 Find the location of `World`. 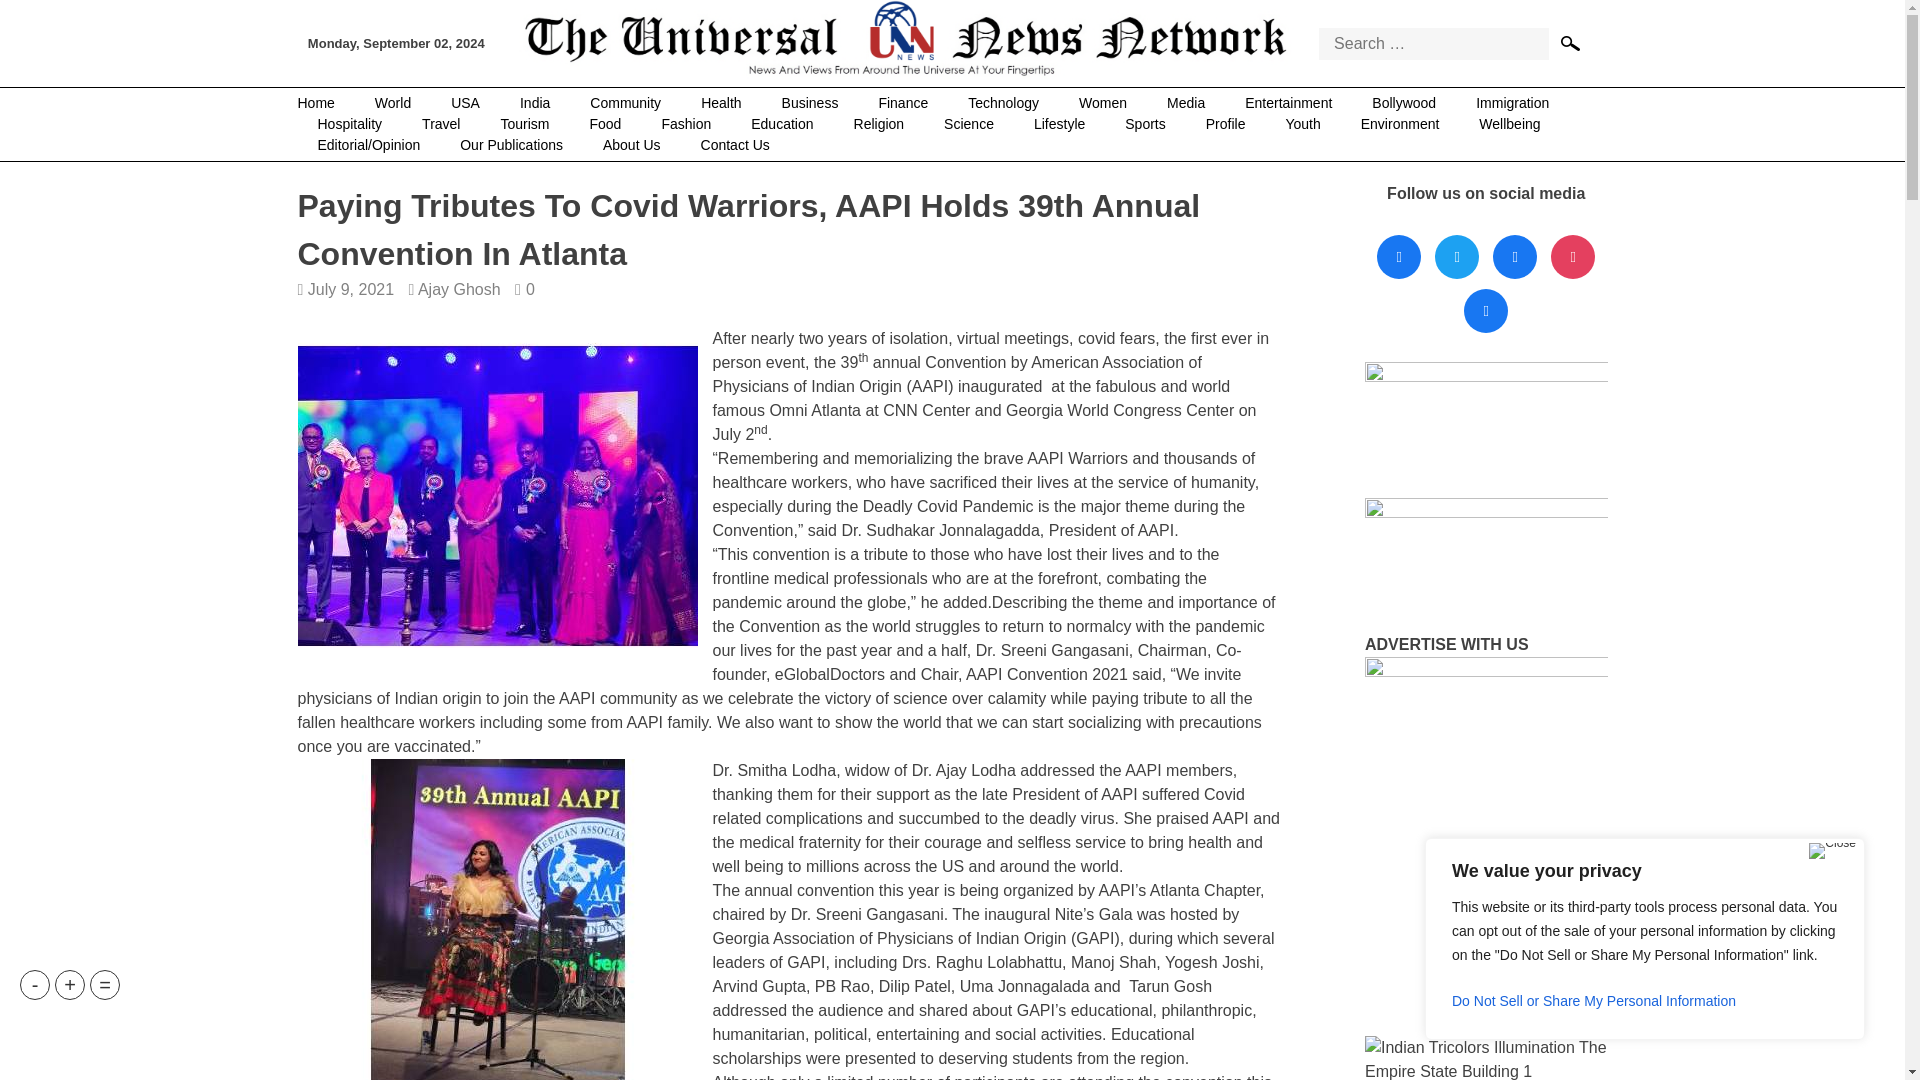

World is located at coordinates (392, 103).